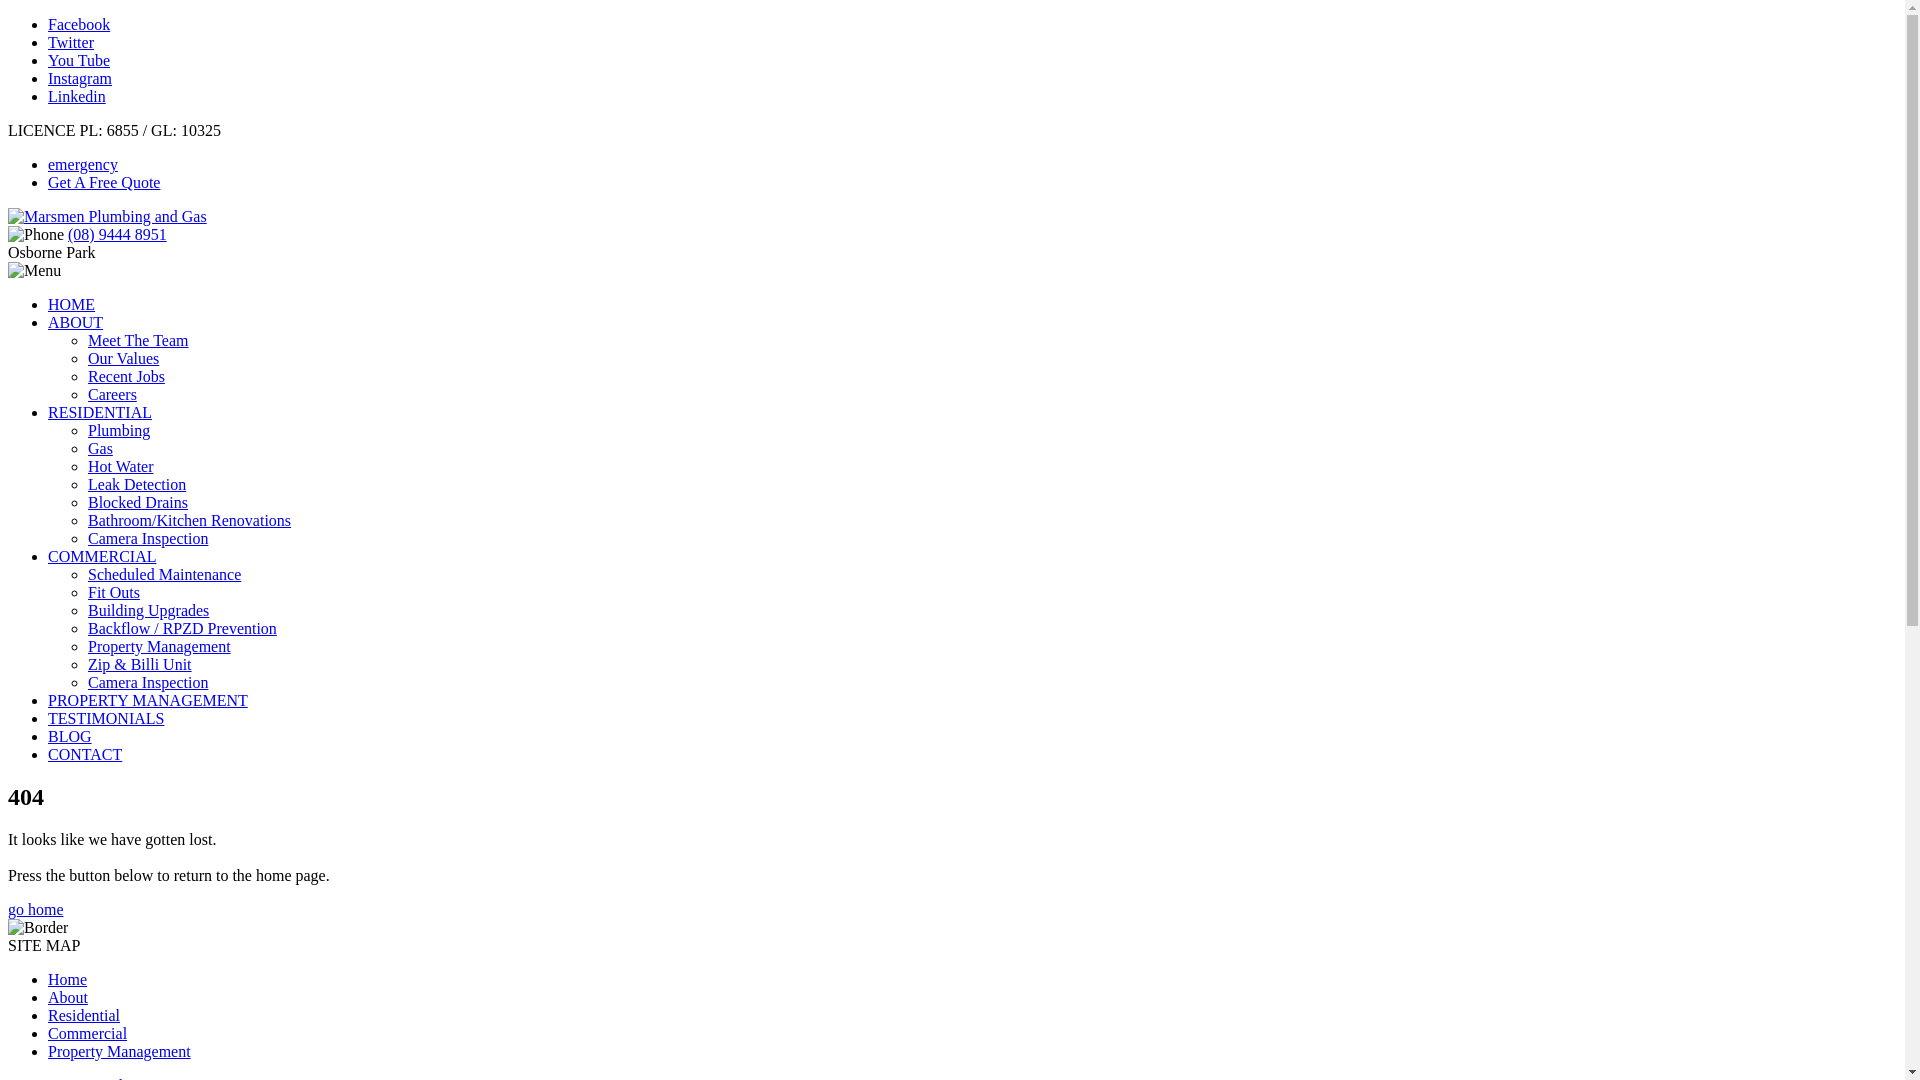 This screenshot has width=1920, height=1080. What do you see at coordinates (164, 574) in the screenshot?
I see `Scheduled Maintenance` at bounding box center [164, 574].